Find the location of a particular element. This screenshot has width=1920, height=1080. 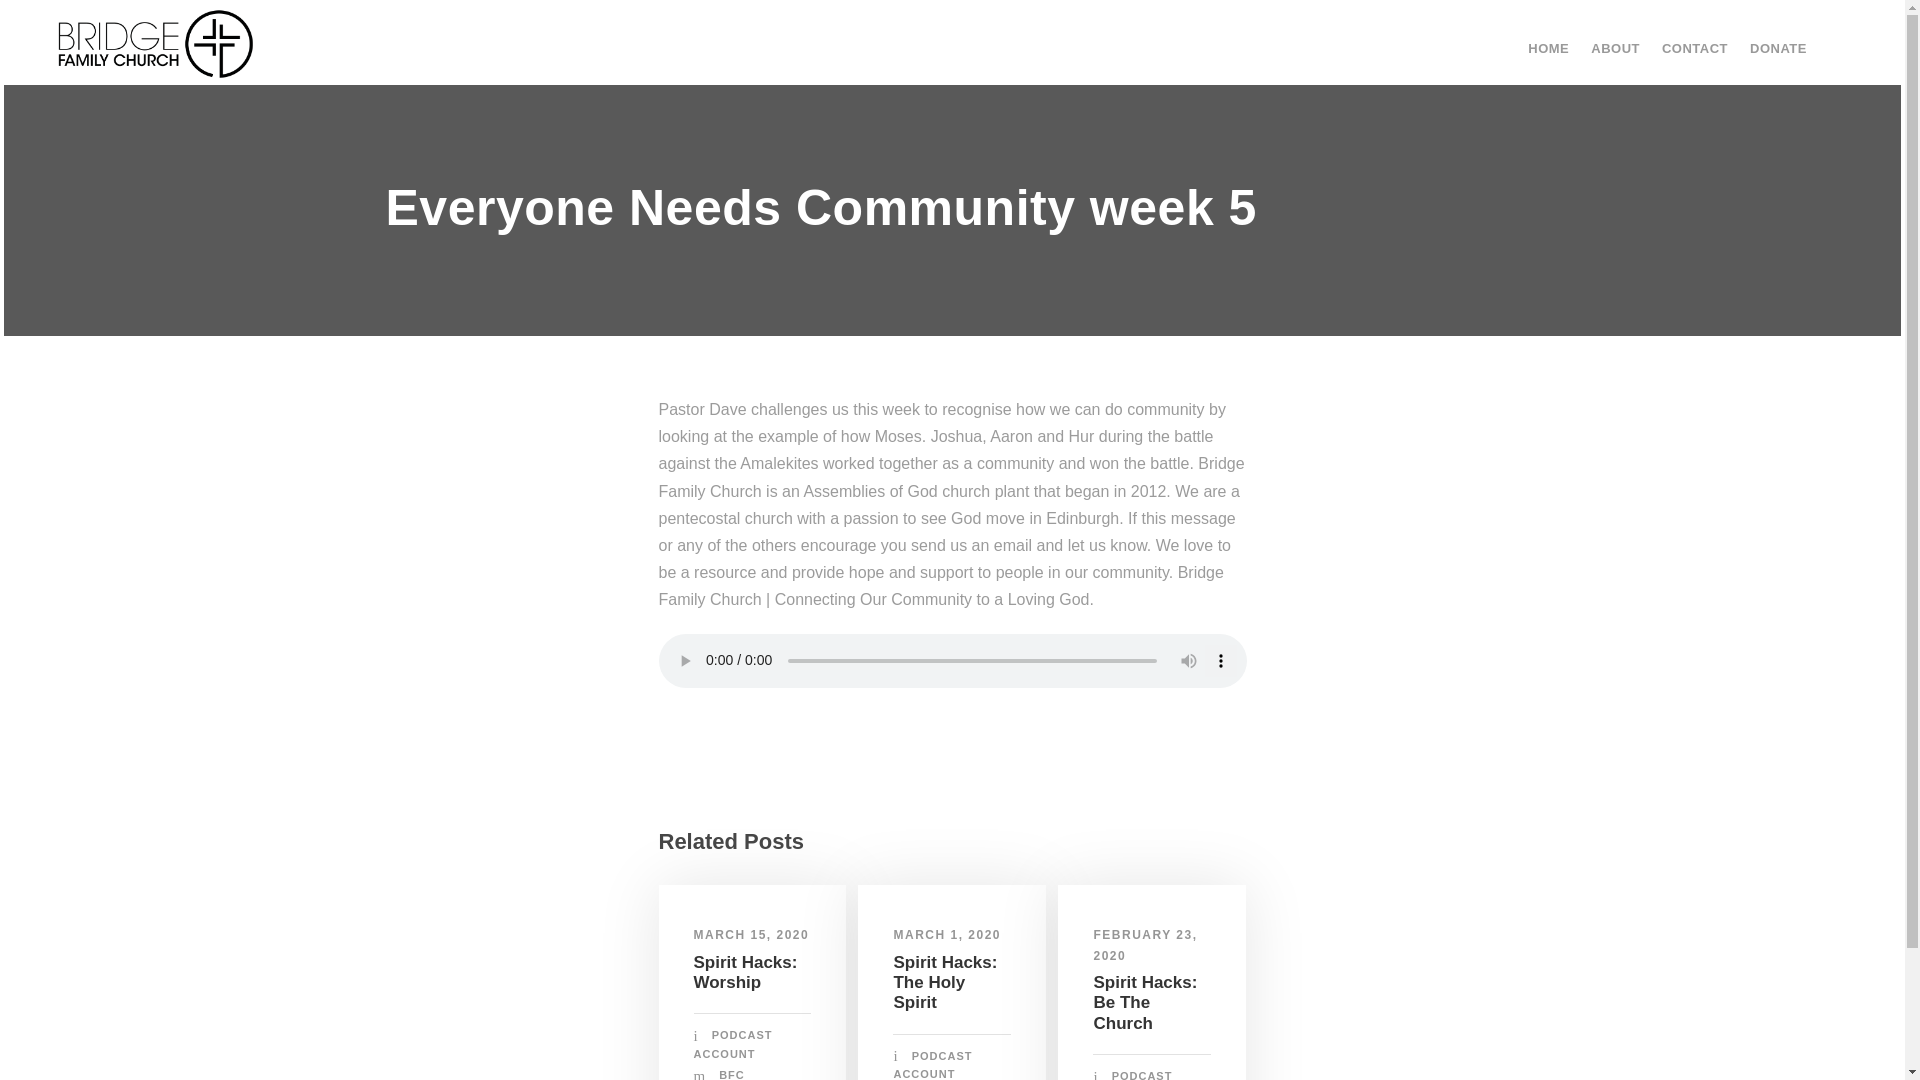

CONTACT is located at coordinates (1695, 56).